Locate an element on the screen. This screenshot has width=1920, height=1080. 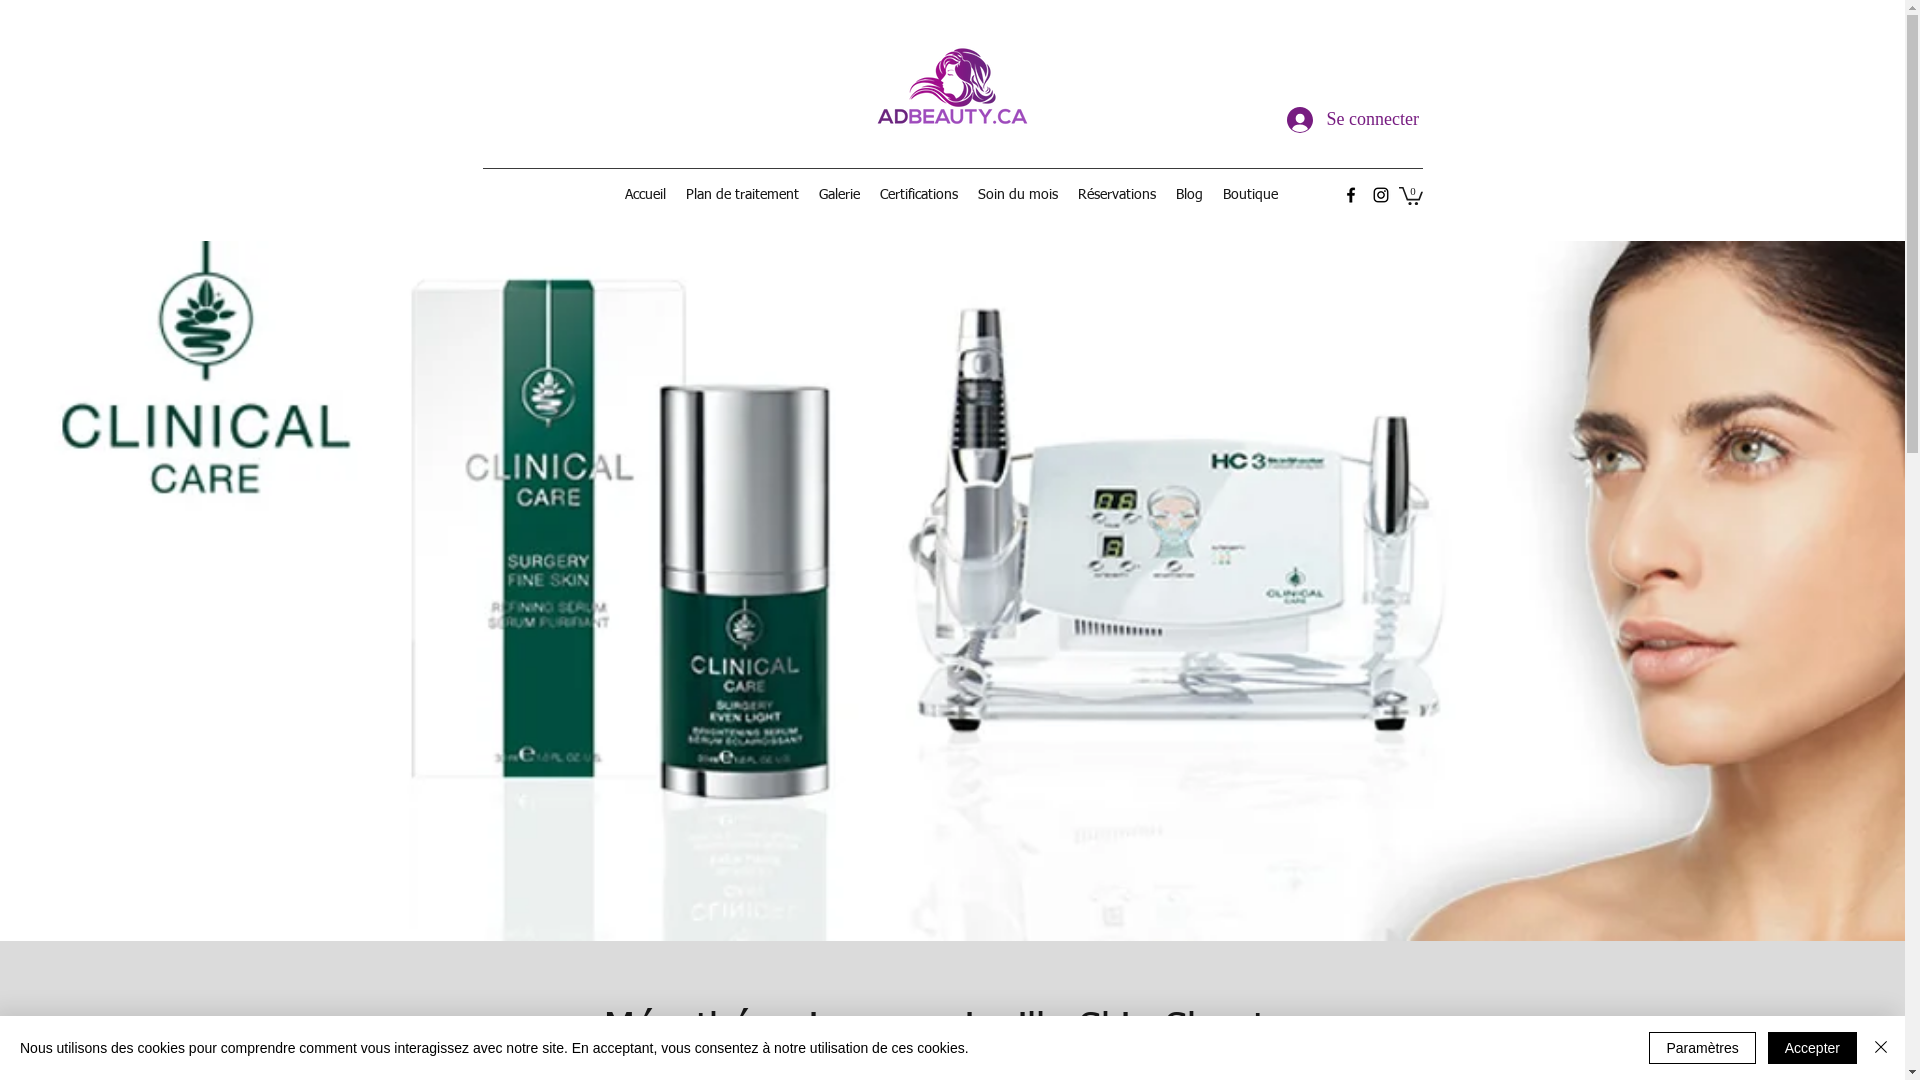
Accepter is located at coordinates (1812, 1048).